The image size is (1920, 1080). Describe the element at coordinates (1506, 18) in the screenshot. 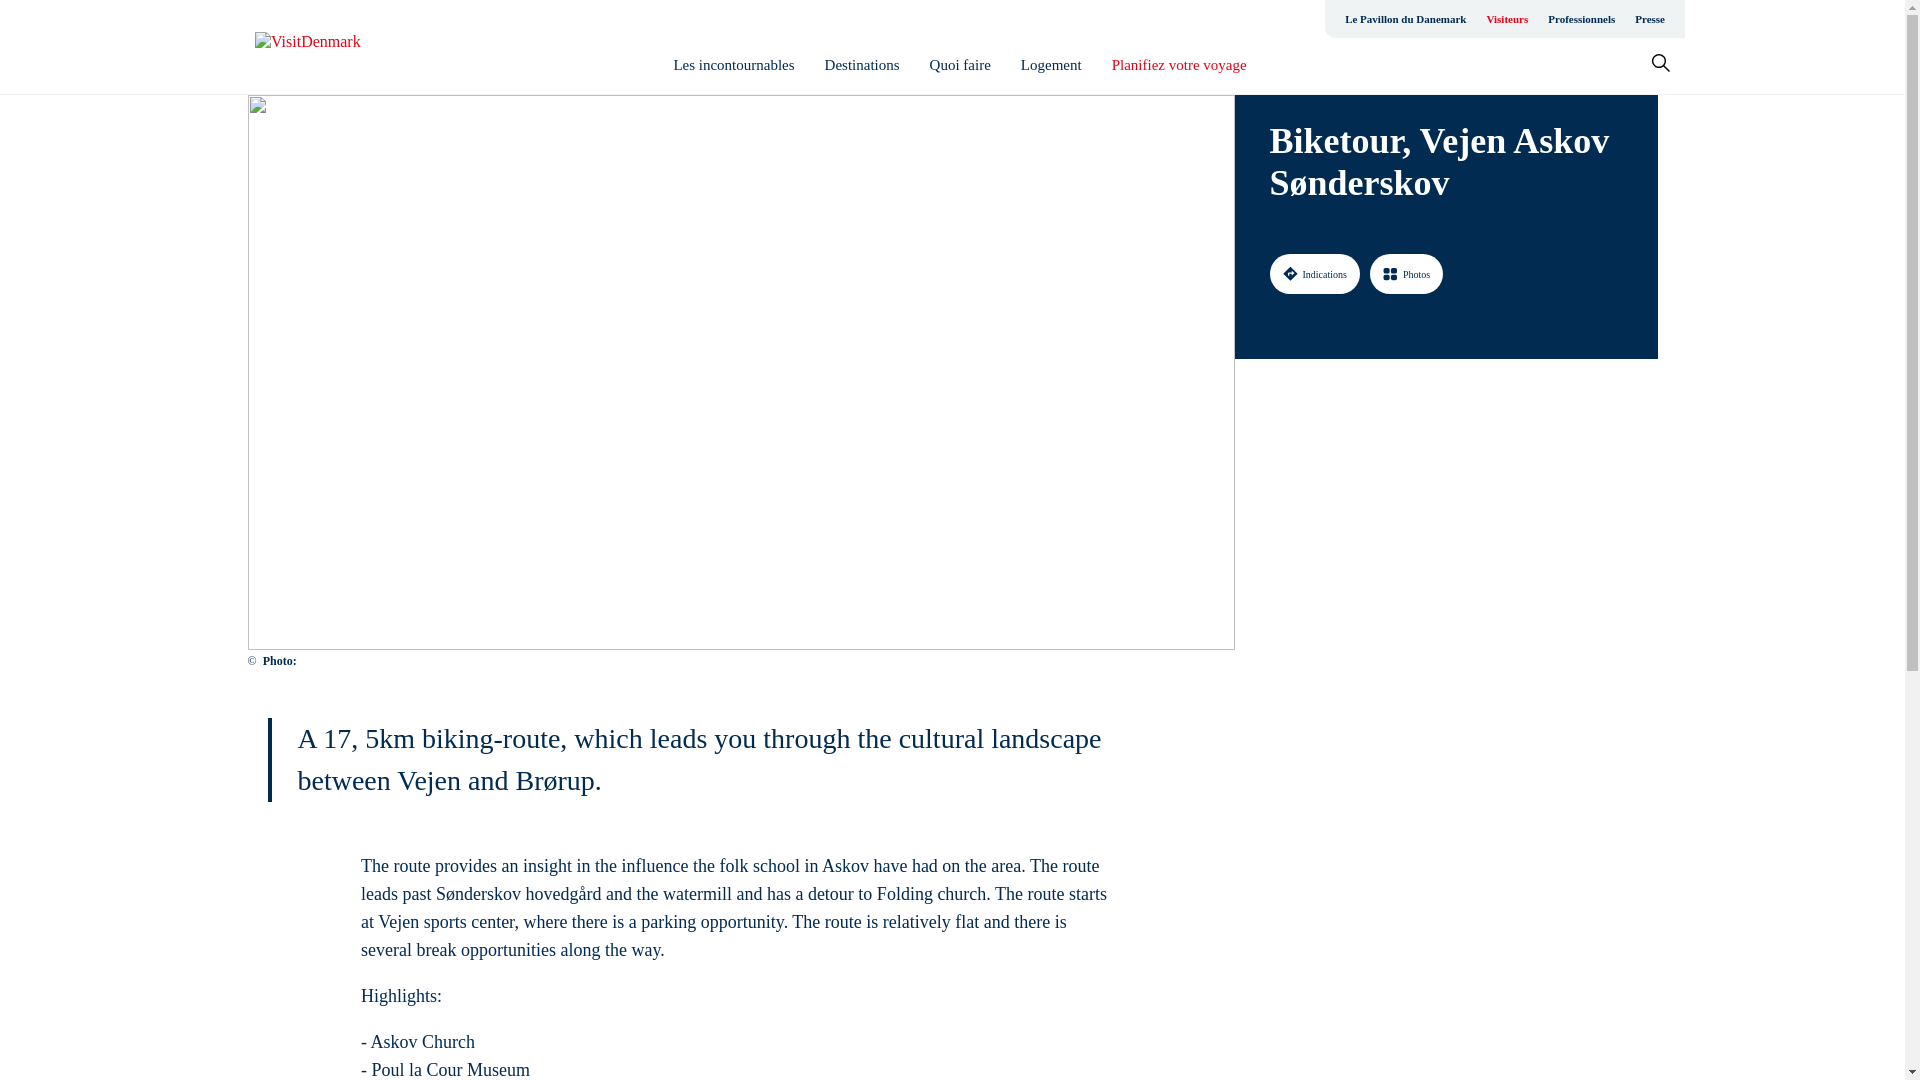

I see `Visiteurs` at that location.